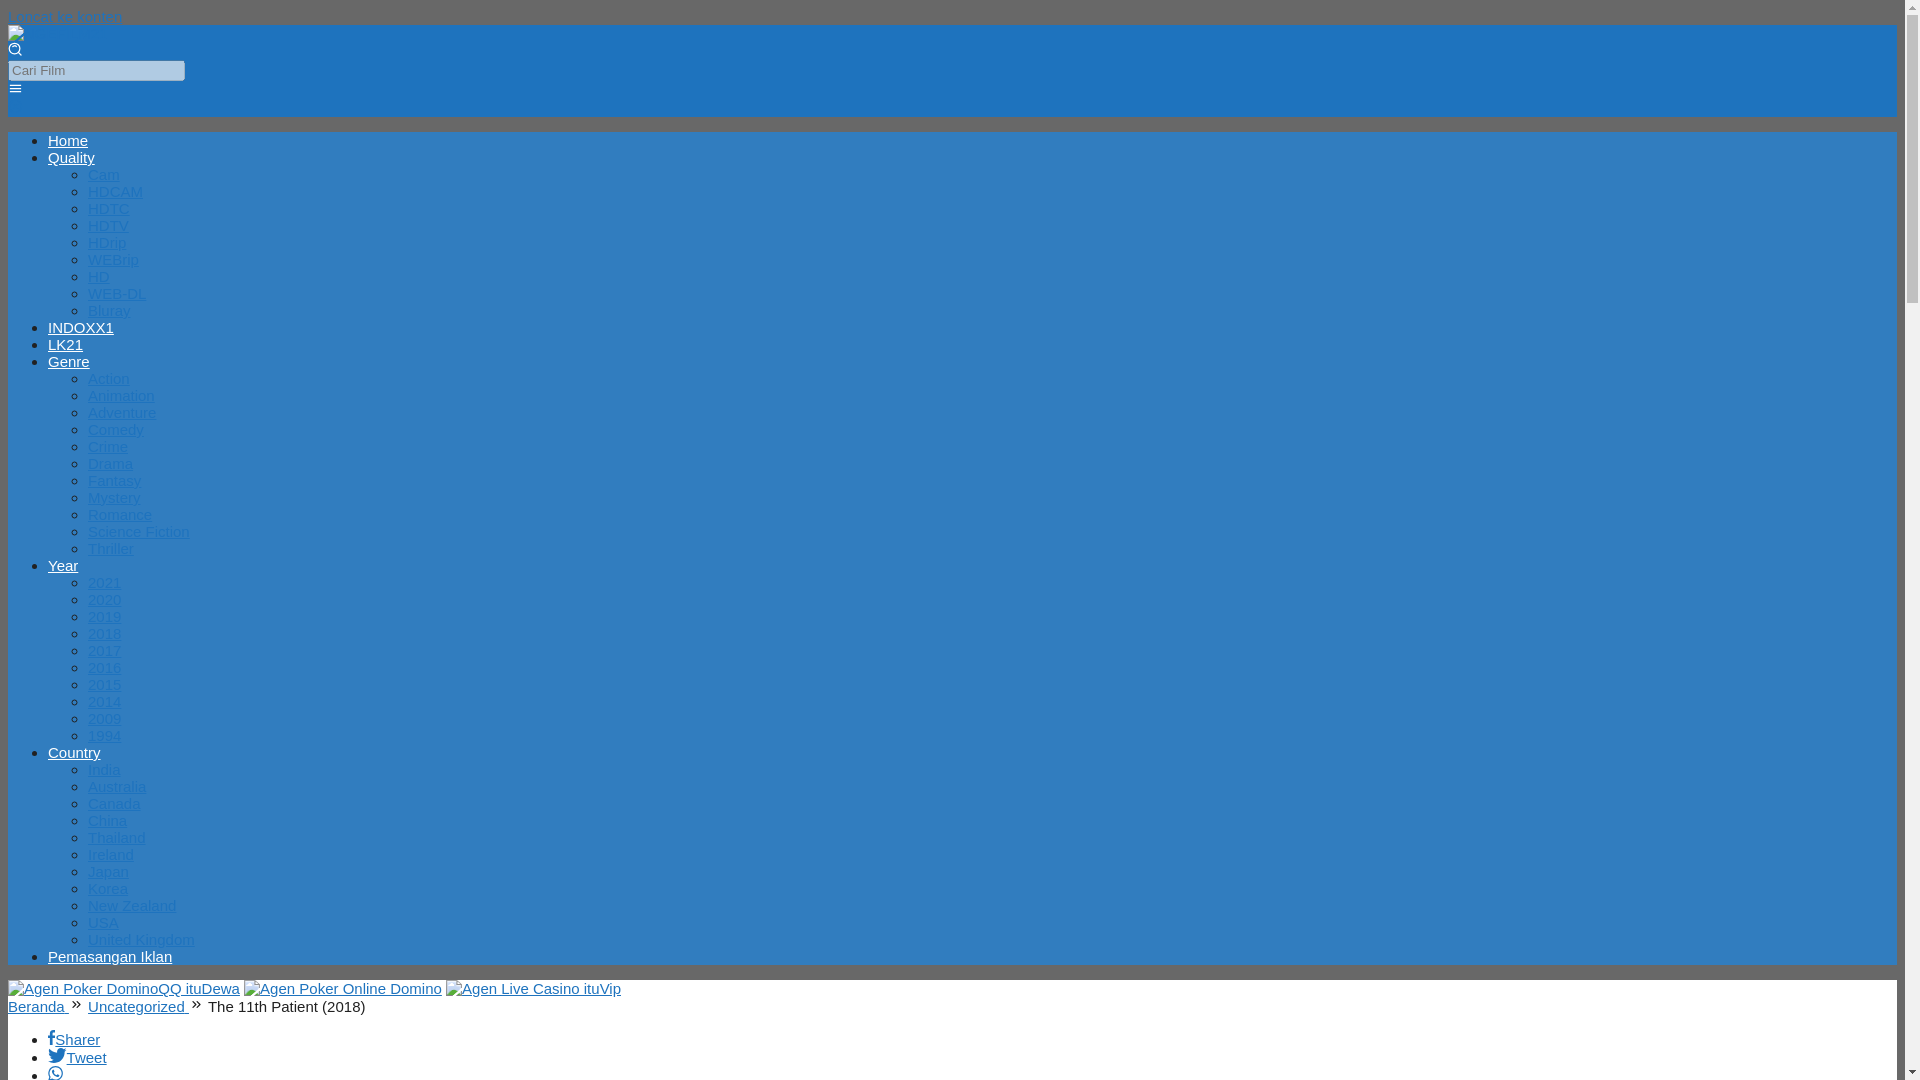 Image resolution: width=1920 pixels, height=1080 pixels. Describe the element at coordinates (57, 33) in the screenshot. I see `NGEFILM21` at that location.